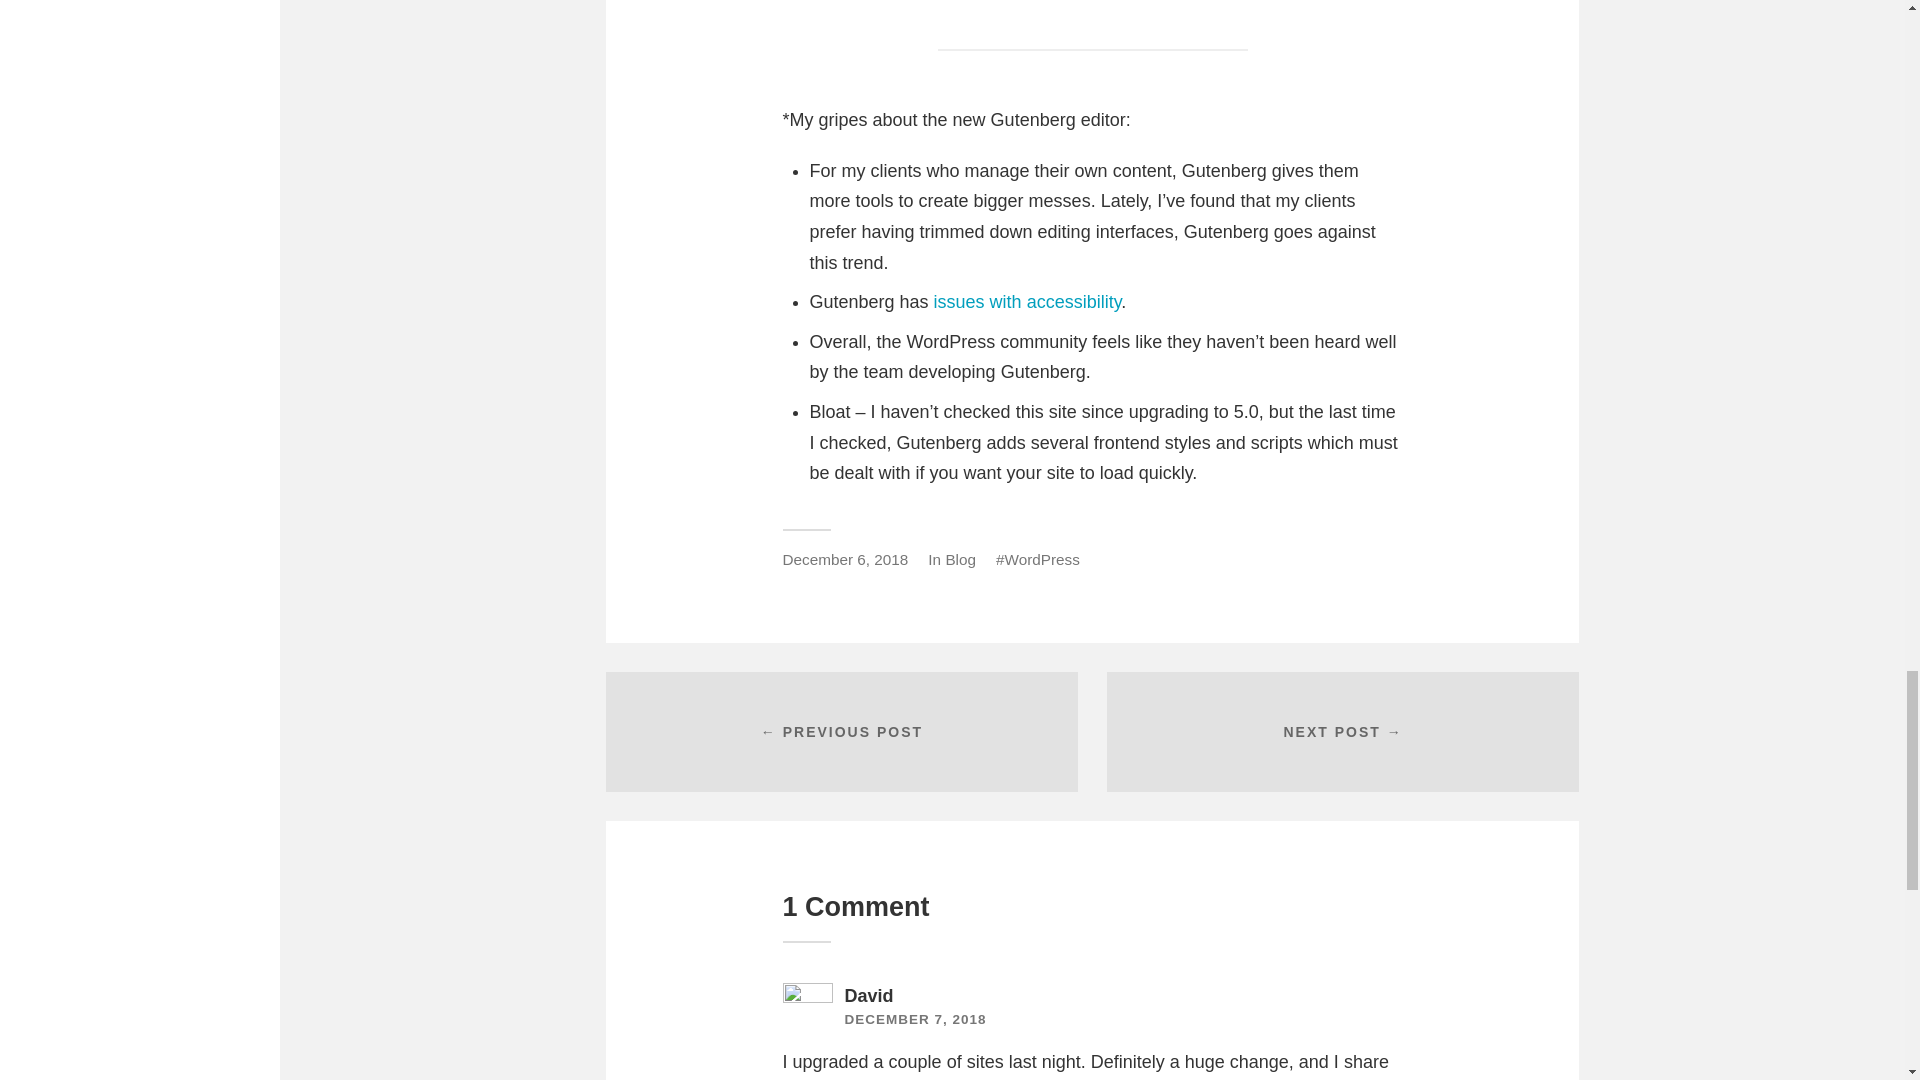 The width and height of the screenshot is (1920, 1080). What do you see at coordinates (915, 1019) in the screenshot?
I see `DECEMBER 7, 2018` at bounding box center [915, 1019].